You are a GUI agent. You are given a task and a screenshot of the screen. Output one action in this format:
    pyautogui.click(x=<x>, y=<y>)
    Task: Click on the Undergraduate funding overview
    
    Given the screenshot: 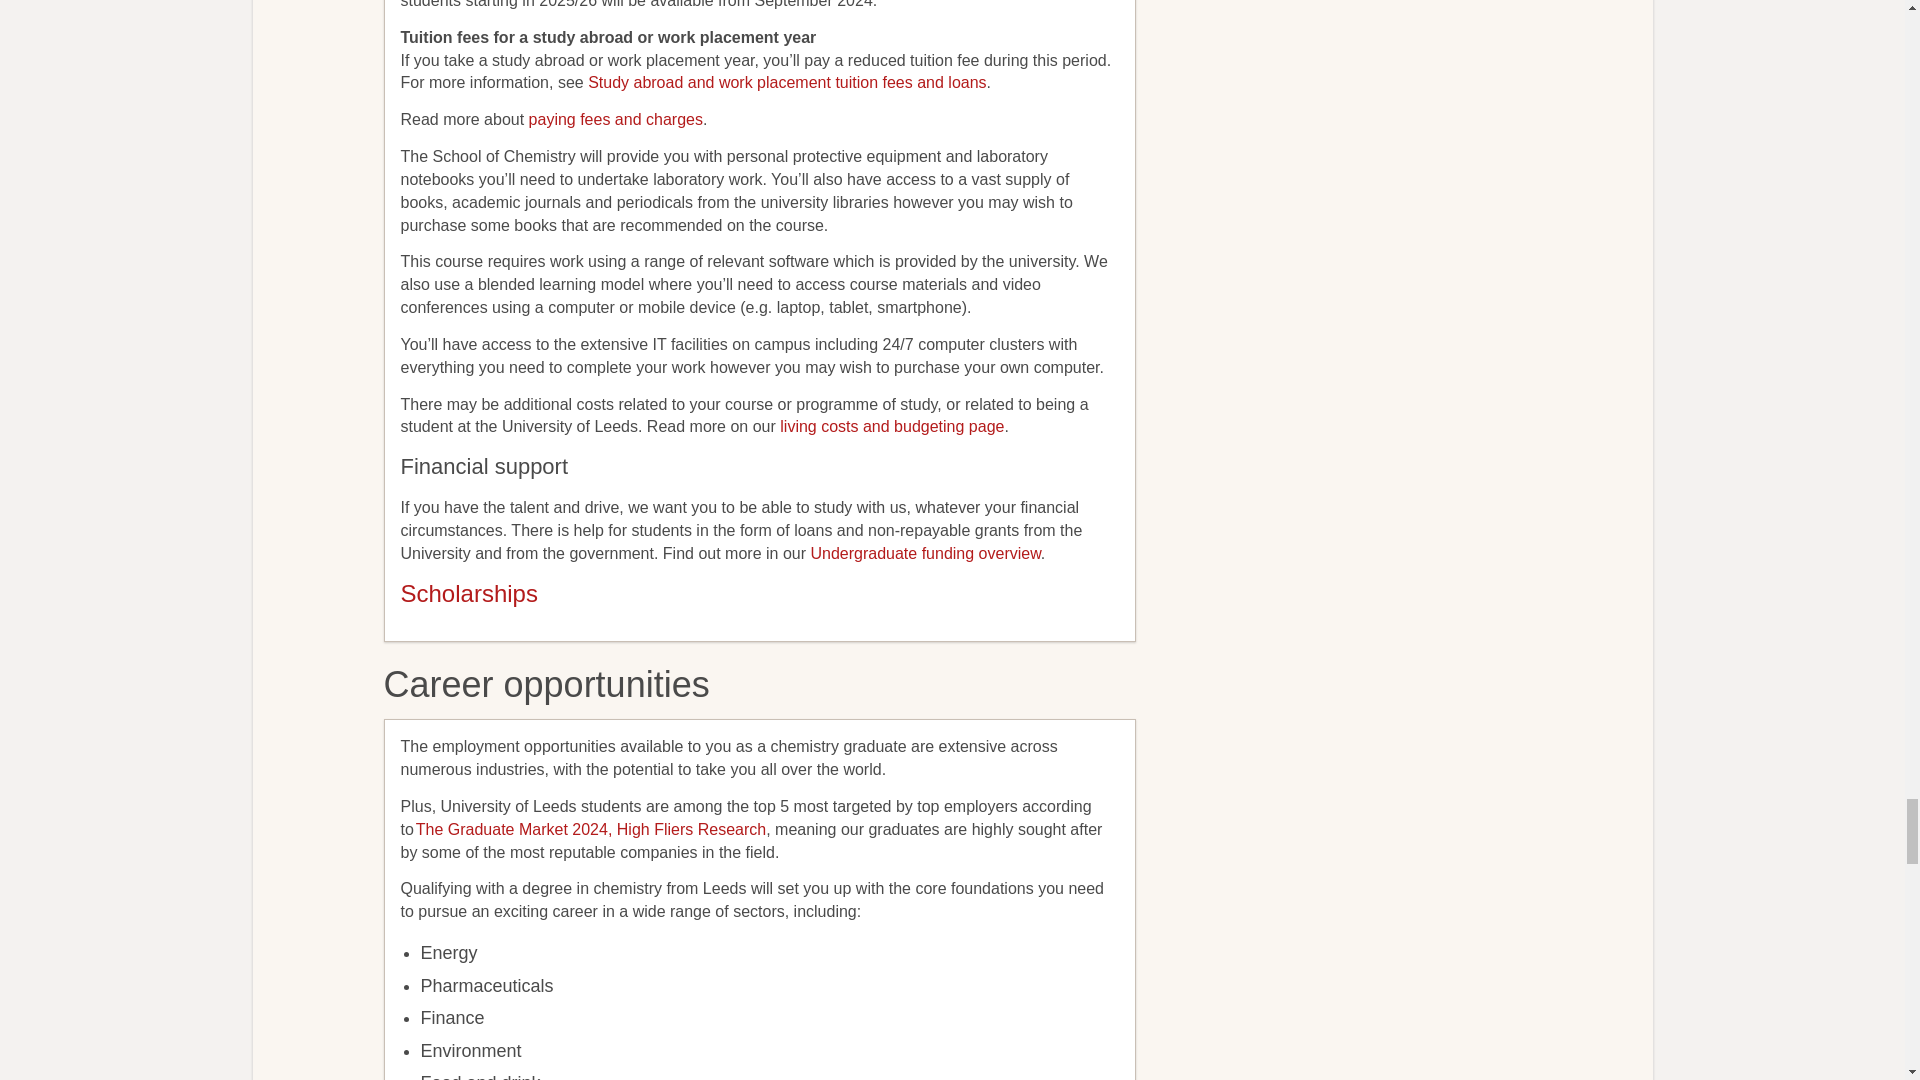 What is the action you would take?
    pyautogui.click(x=925, y=552)
    